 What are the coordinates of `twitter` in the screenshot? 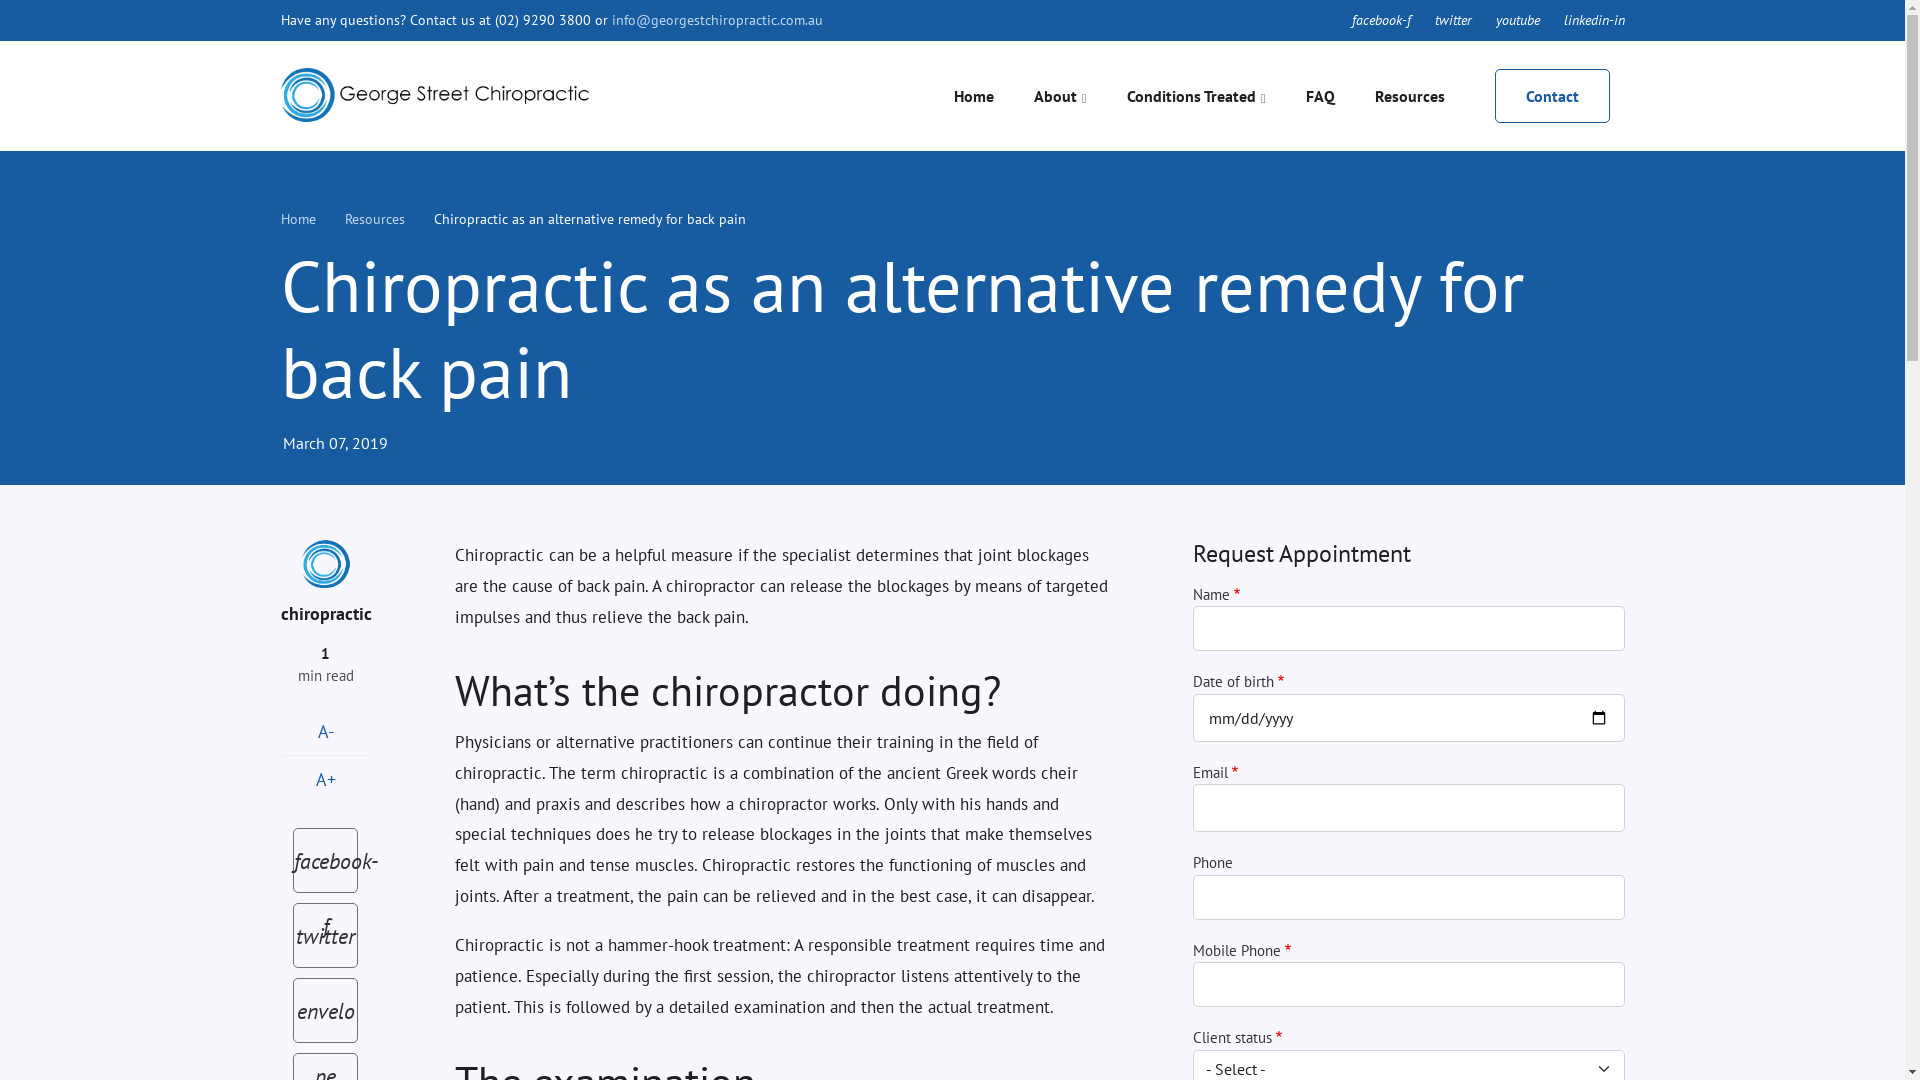 It's located at (1452, 20).